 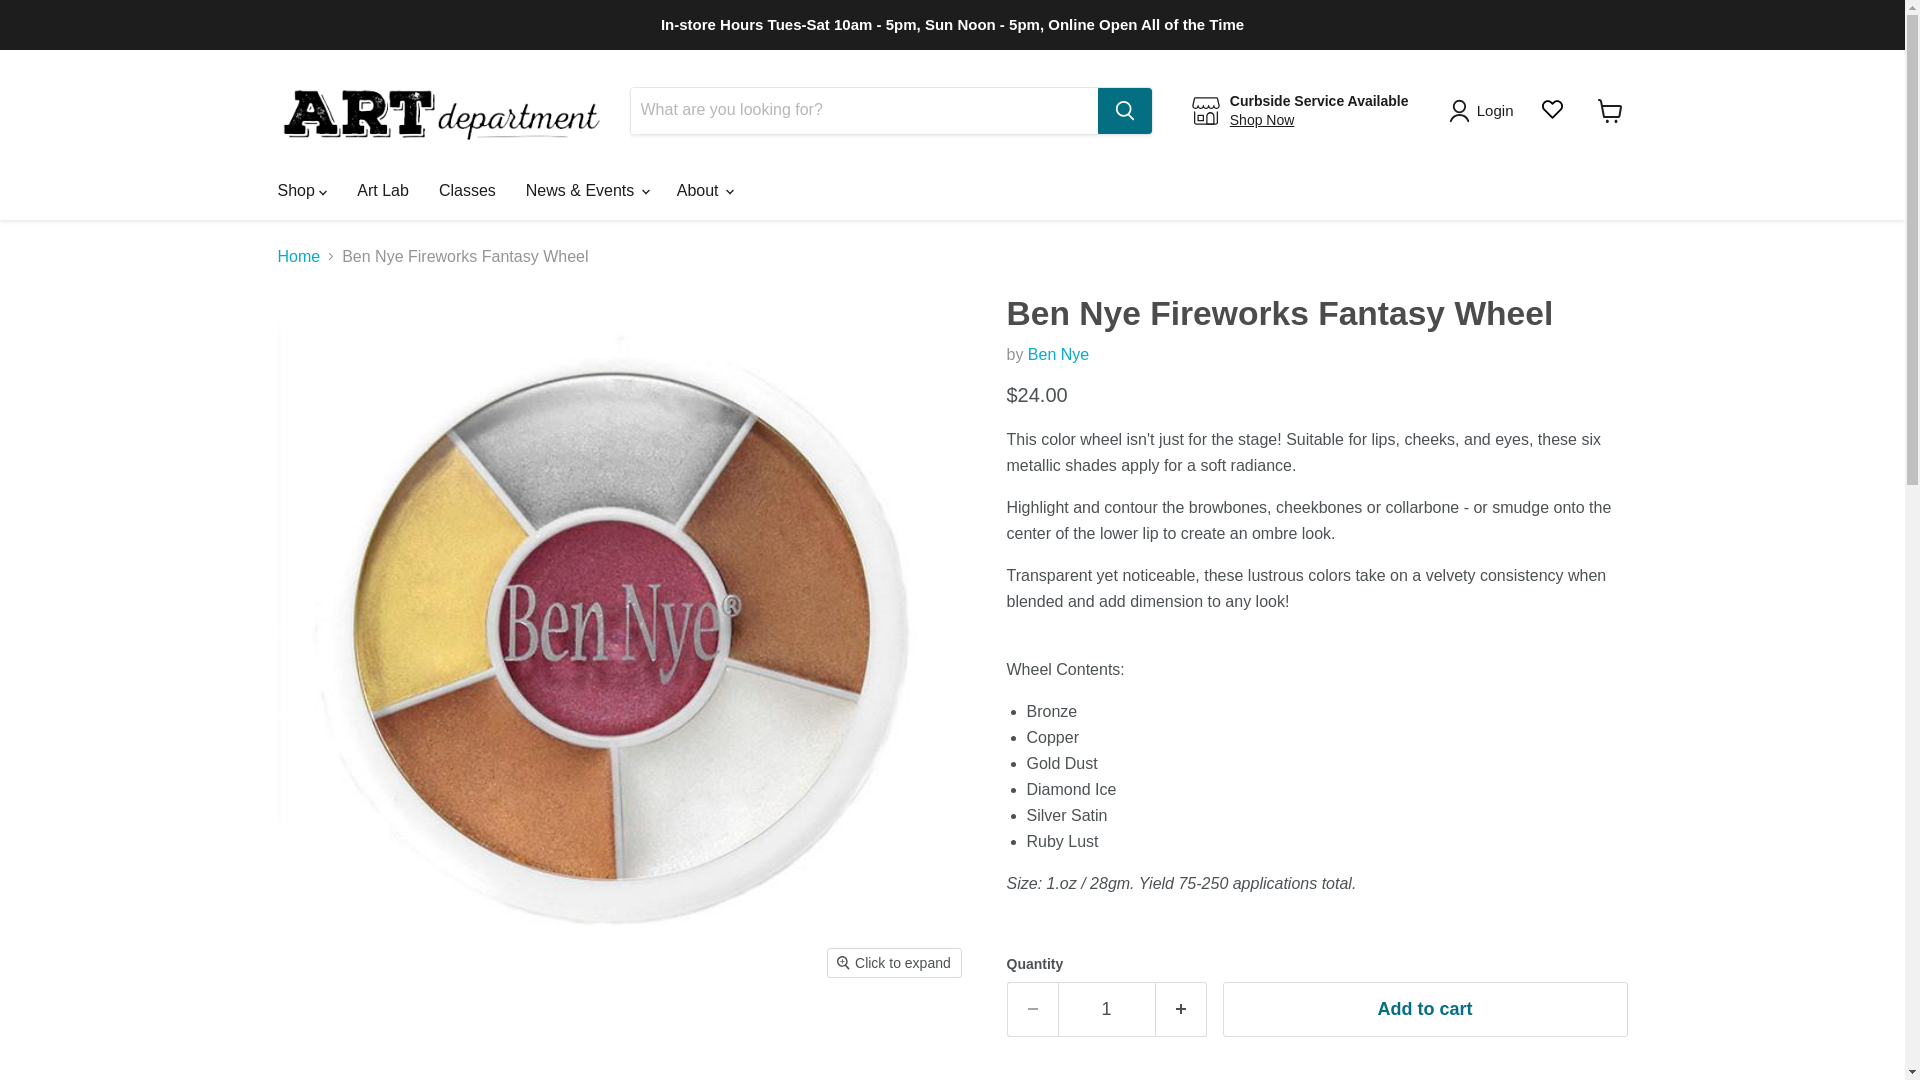 I want to click on 1, so click(x=1106, y=1008).